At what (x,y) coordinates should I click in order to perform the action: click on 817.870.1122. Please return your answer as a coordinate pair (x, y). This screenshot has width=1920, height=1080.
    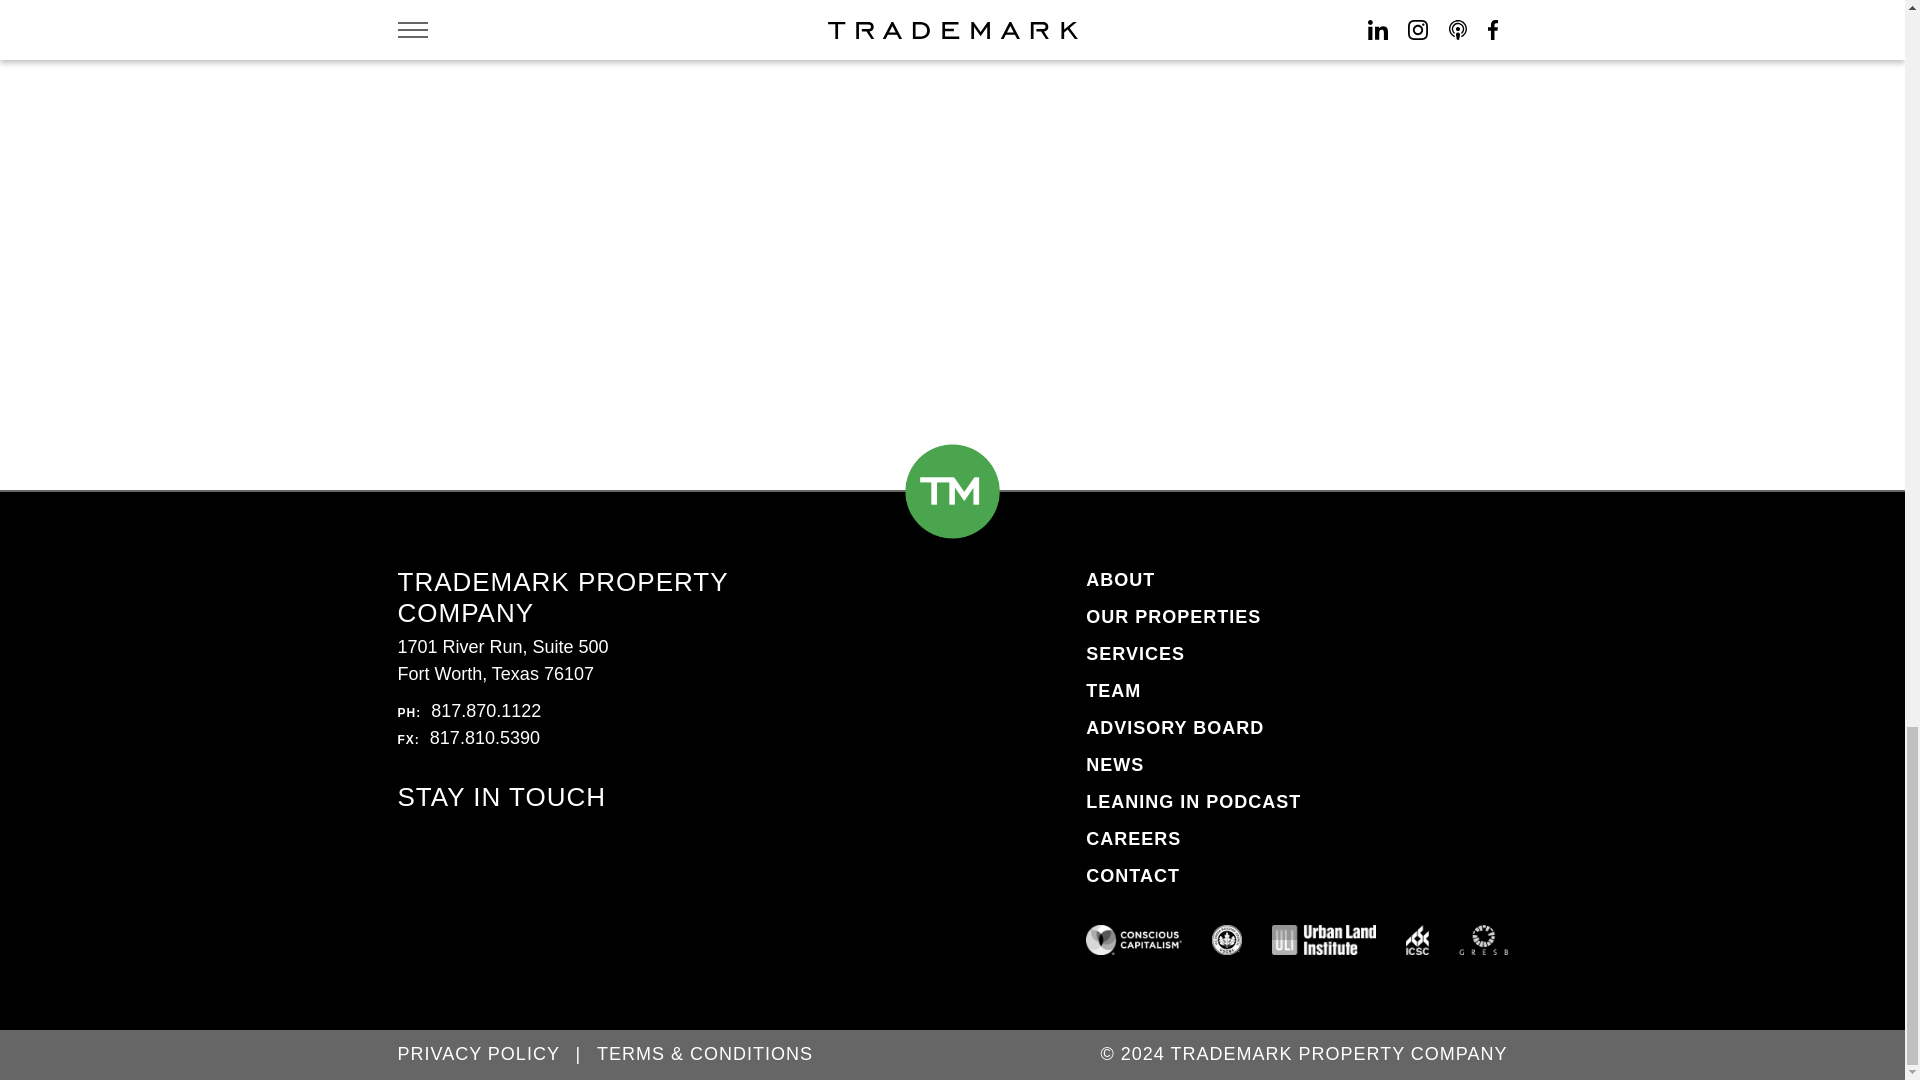
    Looking at the image, I should click on (486, 710).